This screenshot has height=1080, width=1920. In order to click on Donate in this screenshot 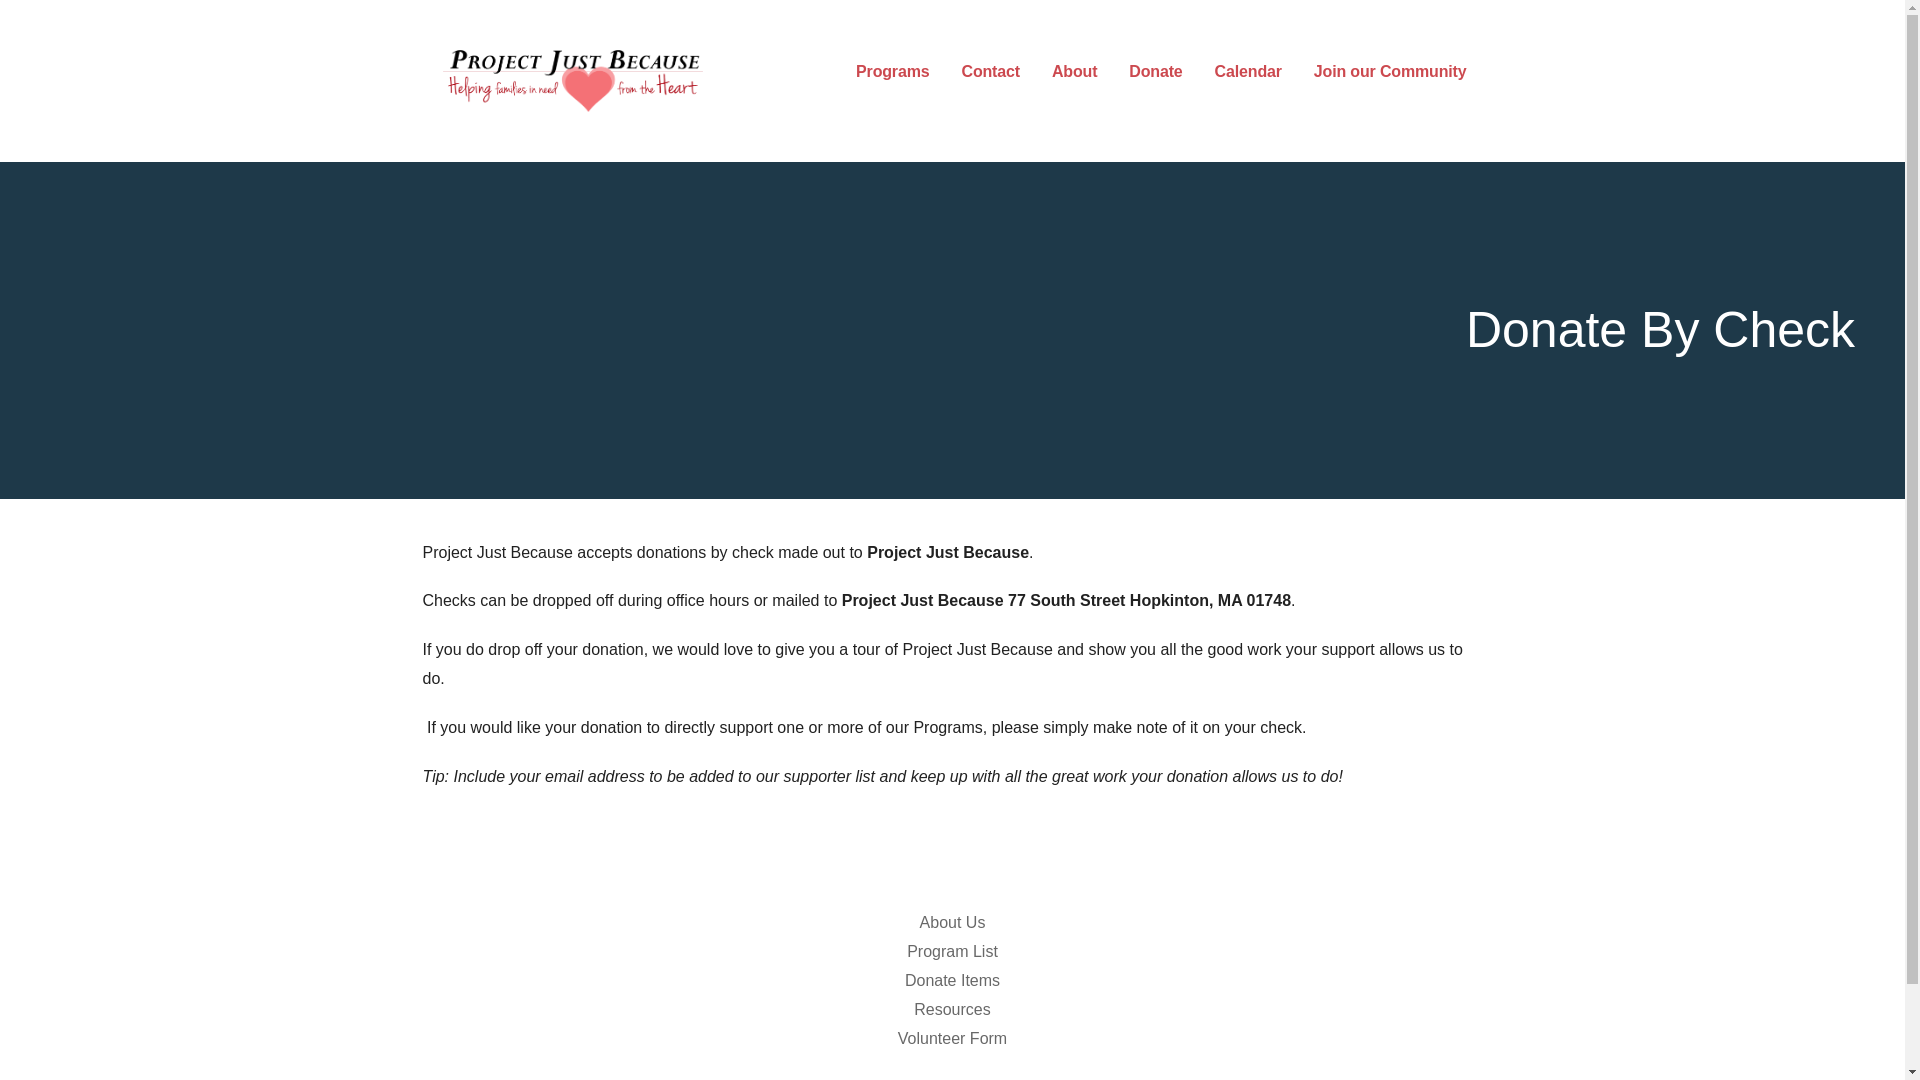, I will do `click(1155, 72)`.